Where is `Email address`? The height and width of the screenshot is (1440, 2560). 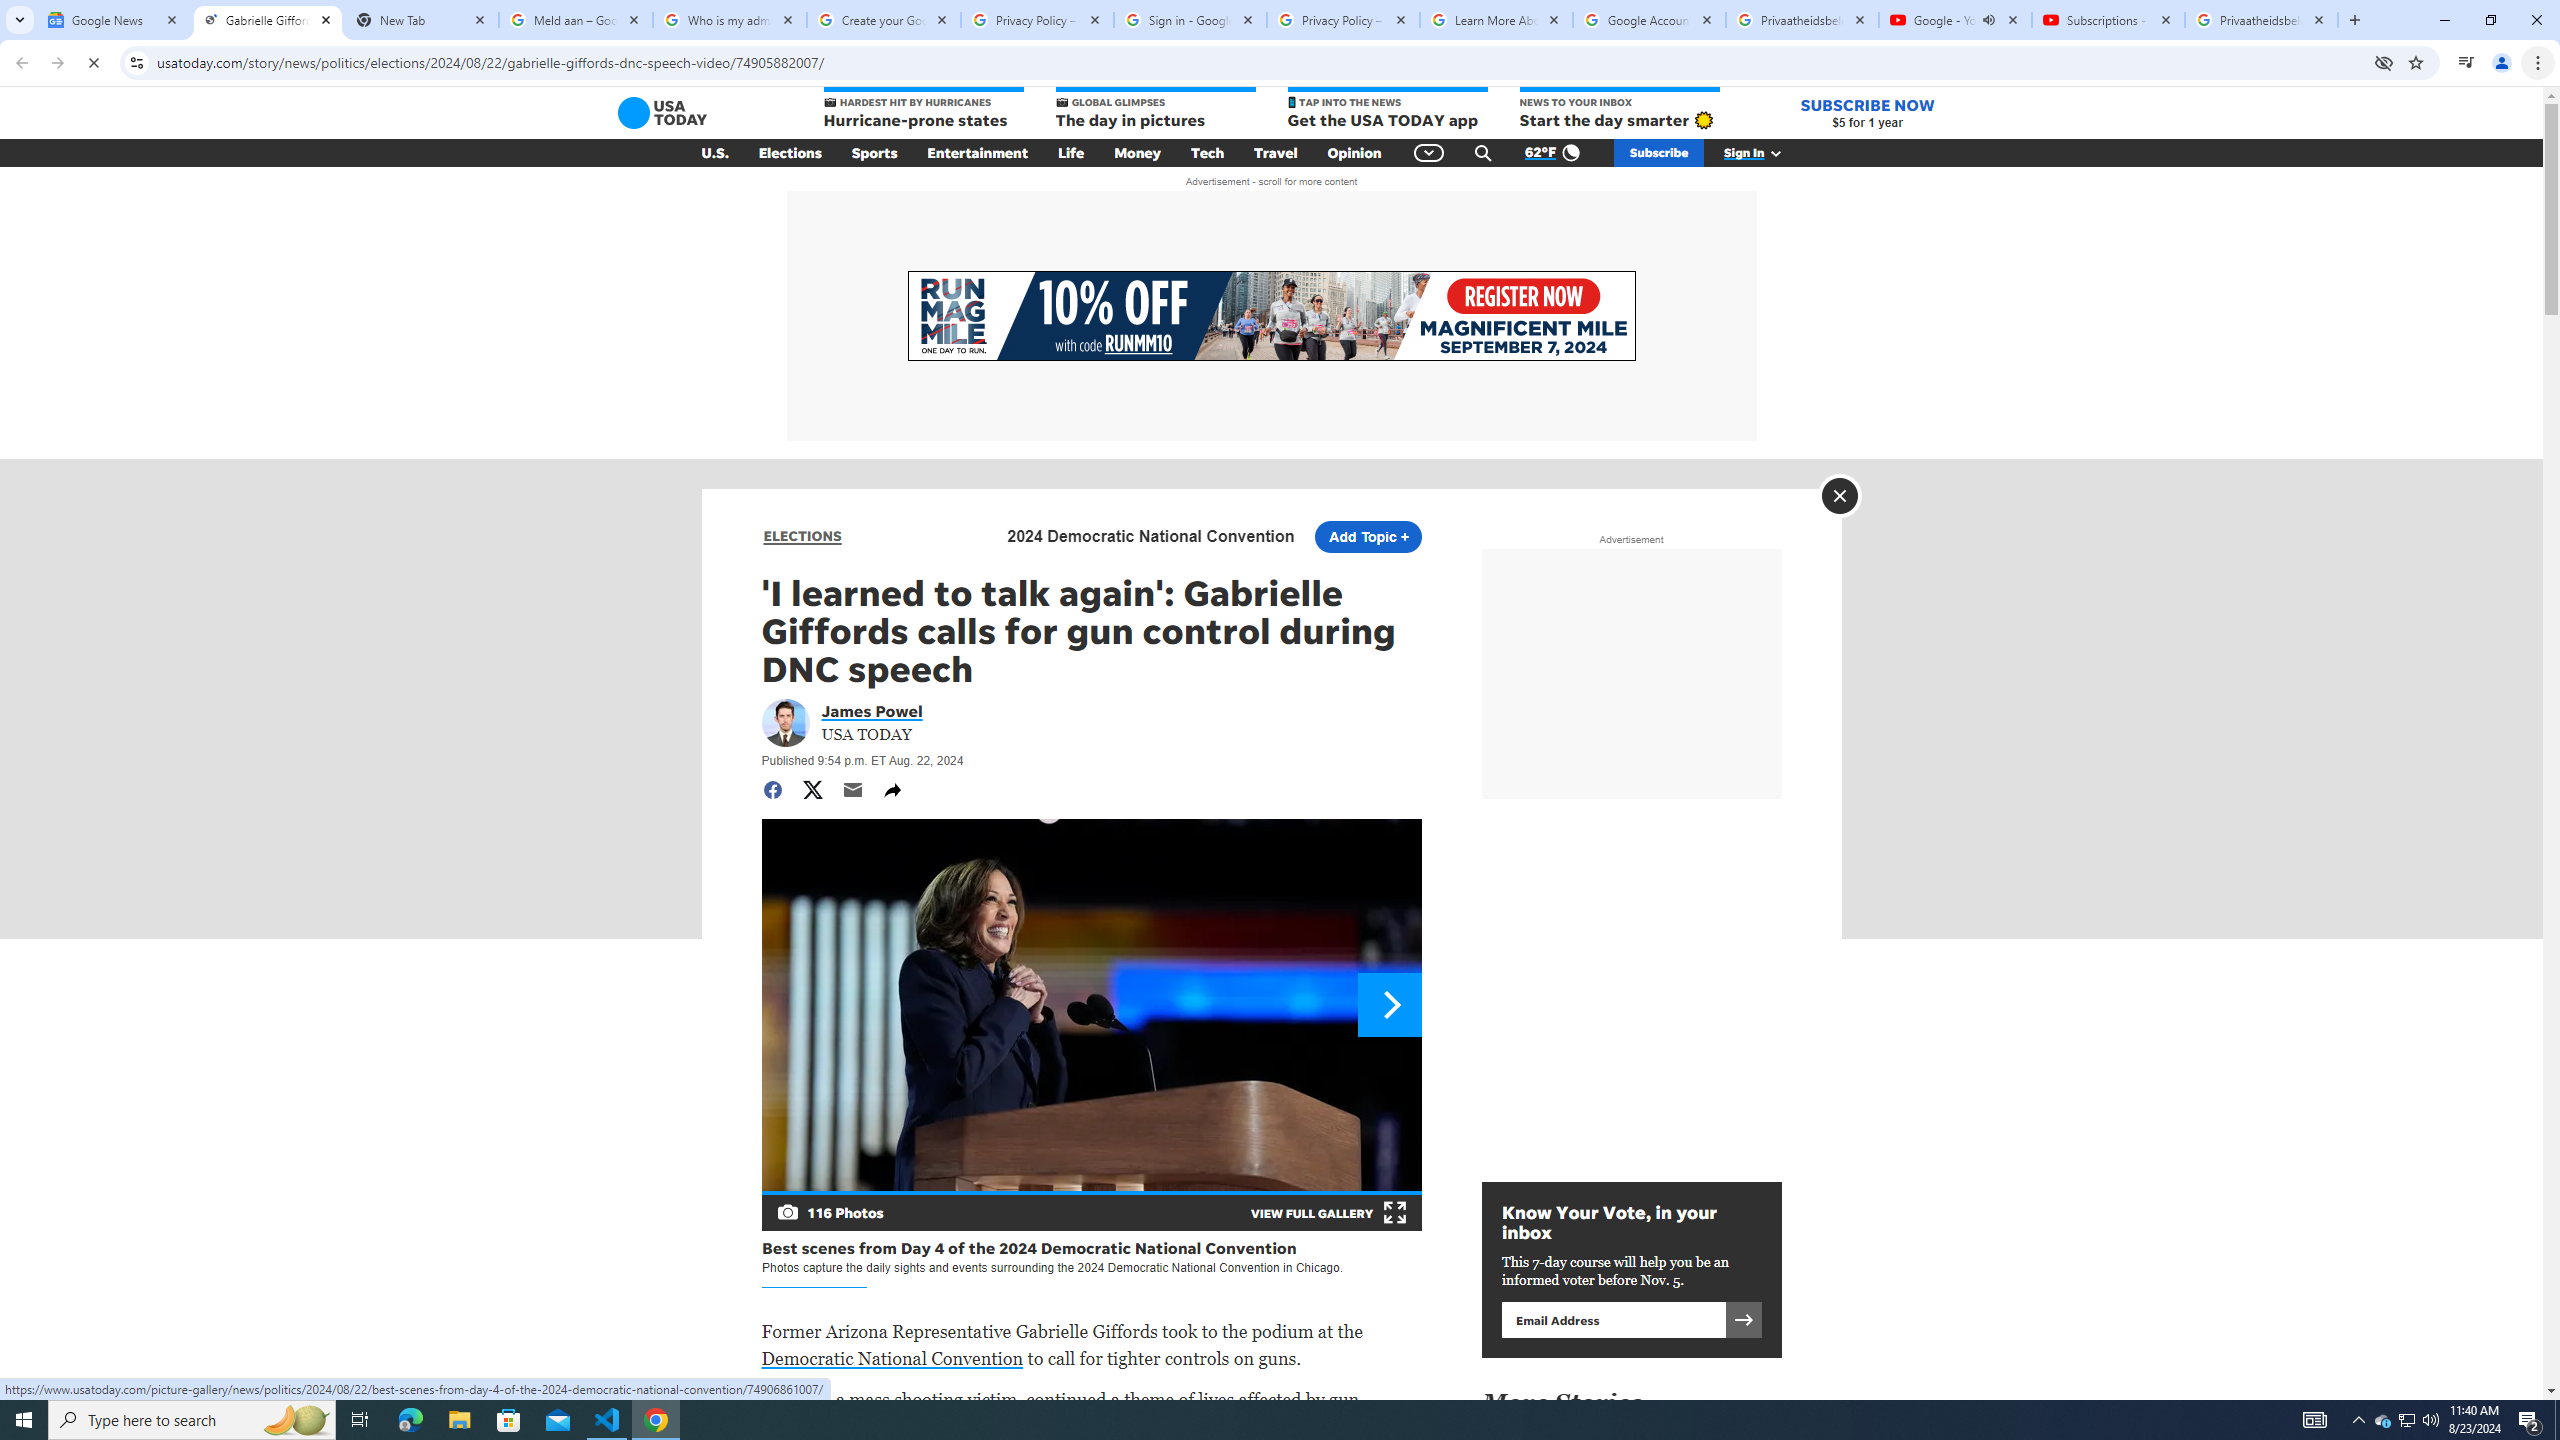
Email address is located at coordinates (1612, 1319).